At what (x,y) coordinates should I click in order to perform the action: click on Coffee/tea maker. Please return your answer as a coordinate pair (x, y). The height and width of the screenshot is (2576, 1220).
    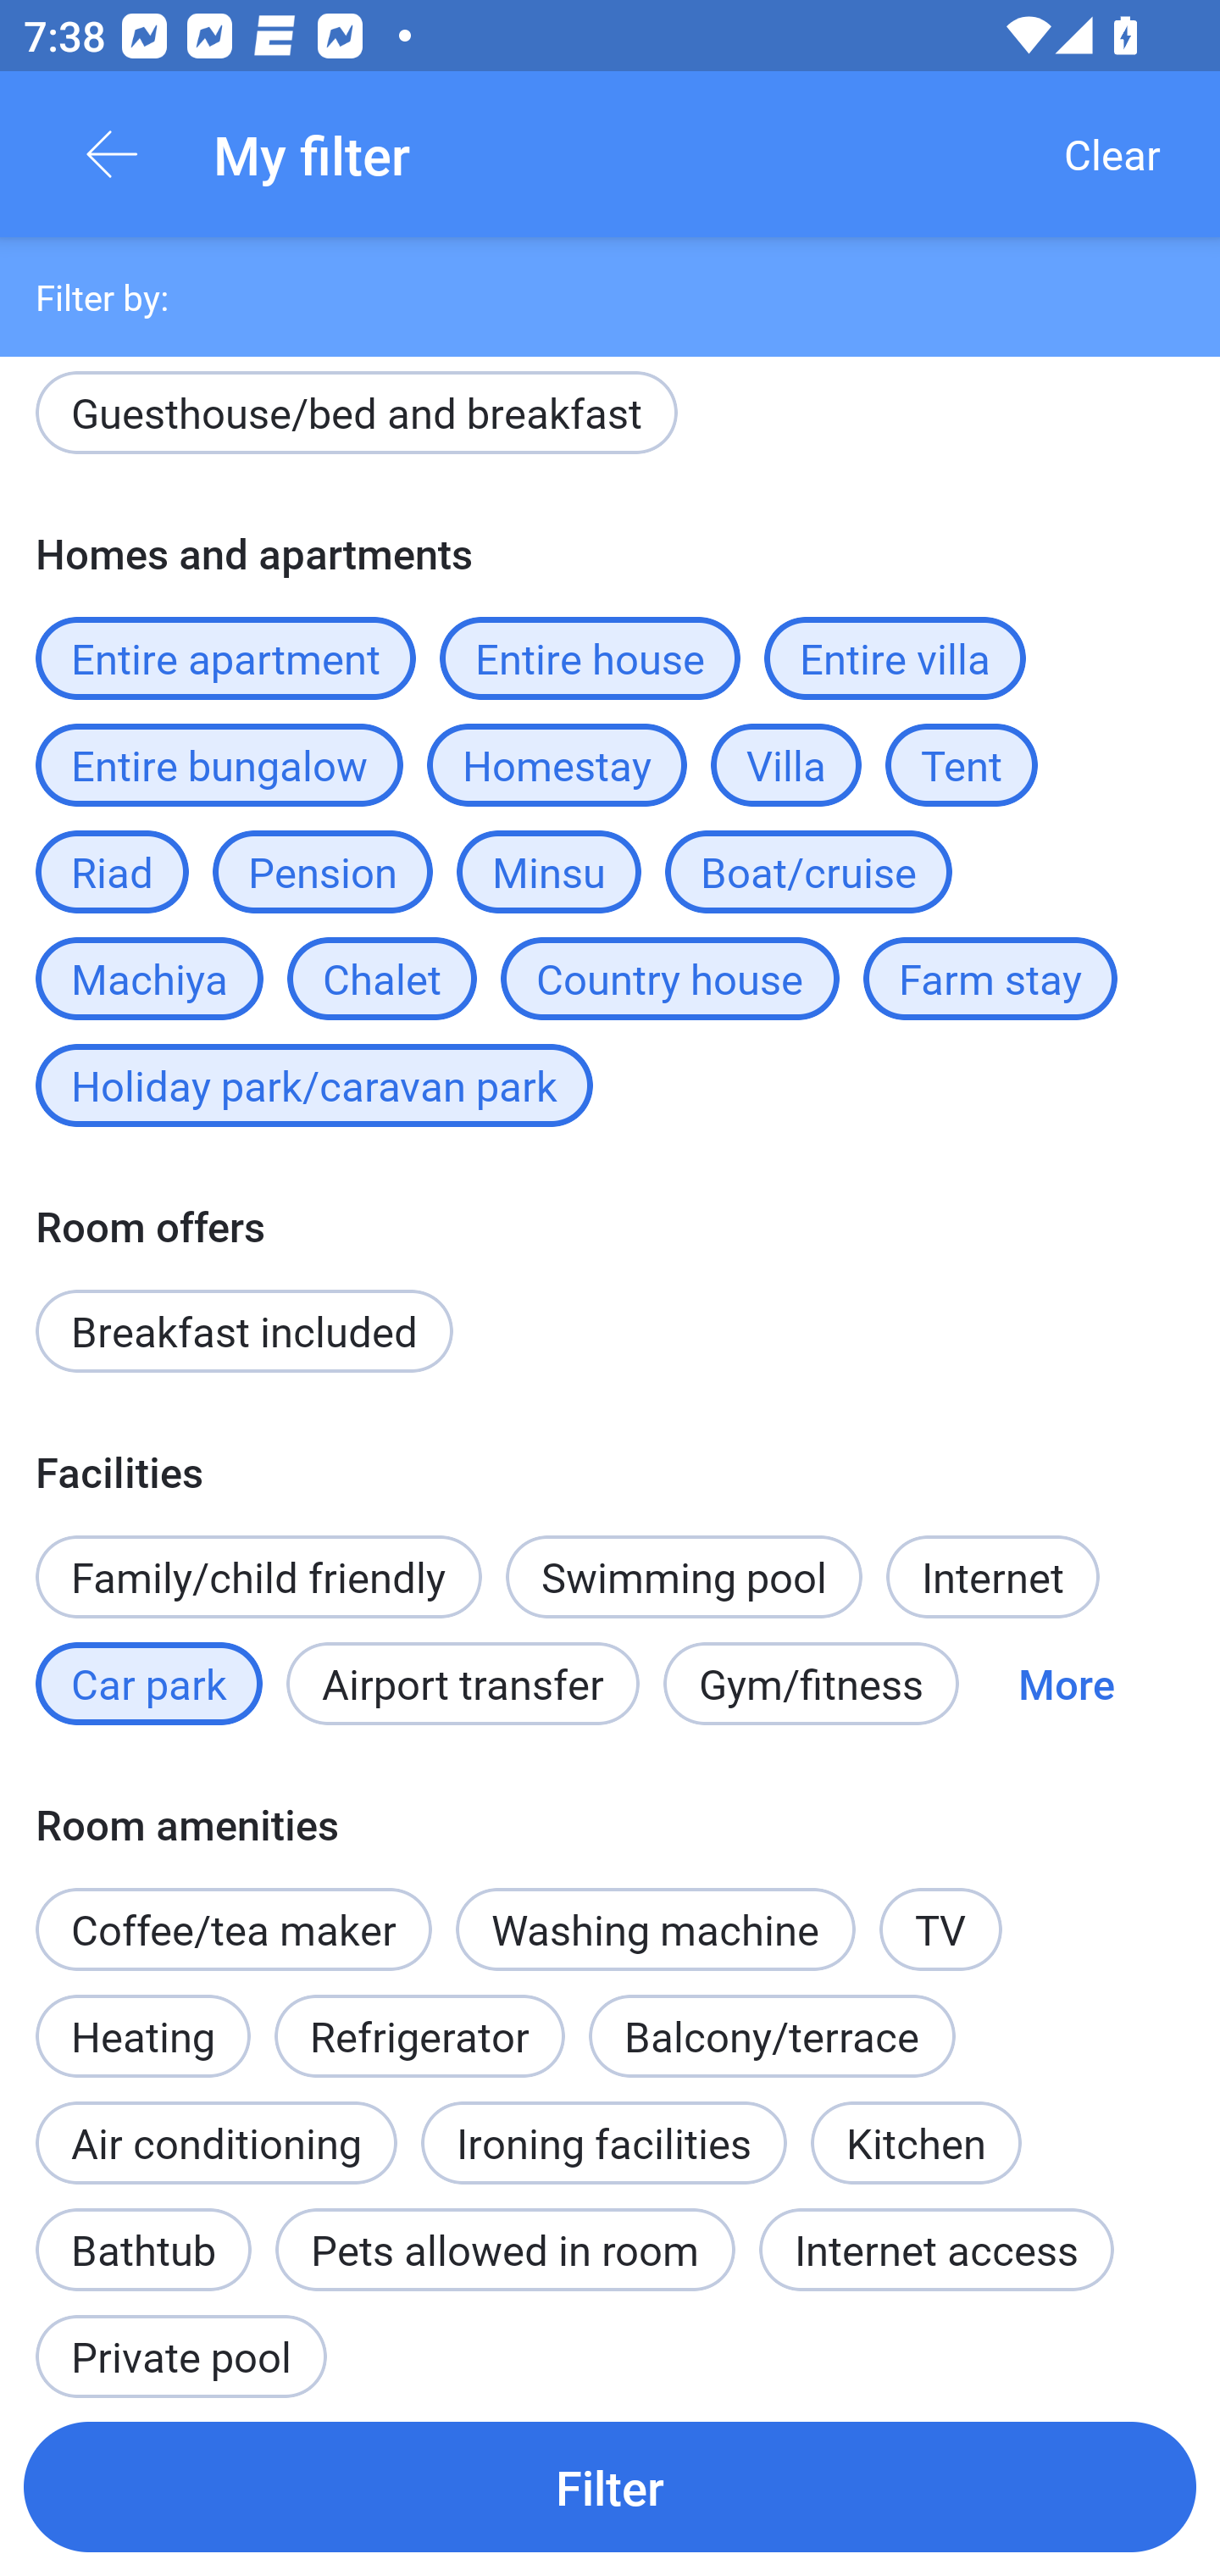
    Looking at the image, I should click on (233, 1929).